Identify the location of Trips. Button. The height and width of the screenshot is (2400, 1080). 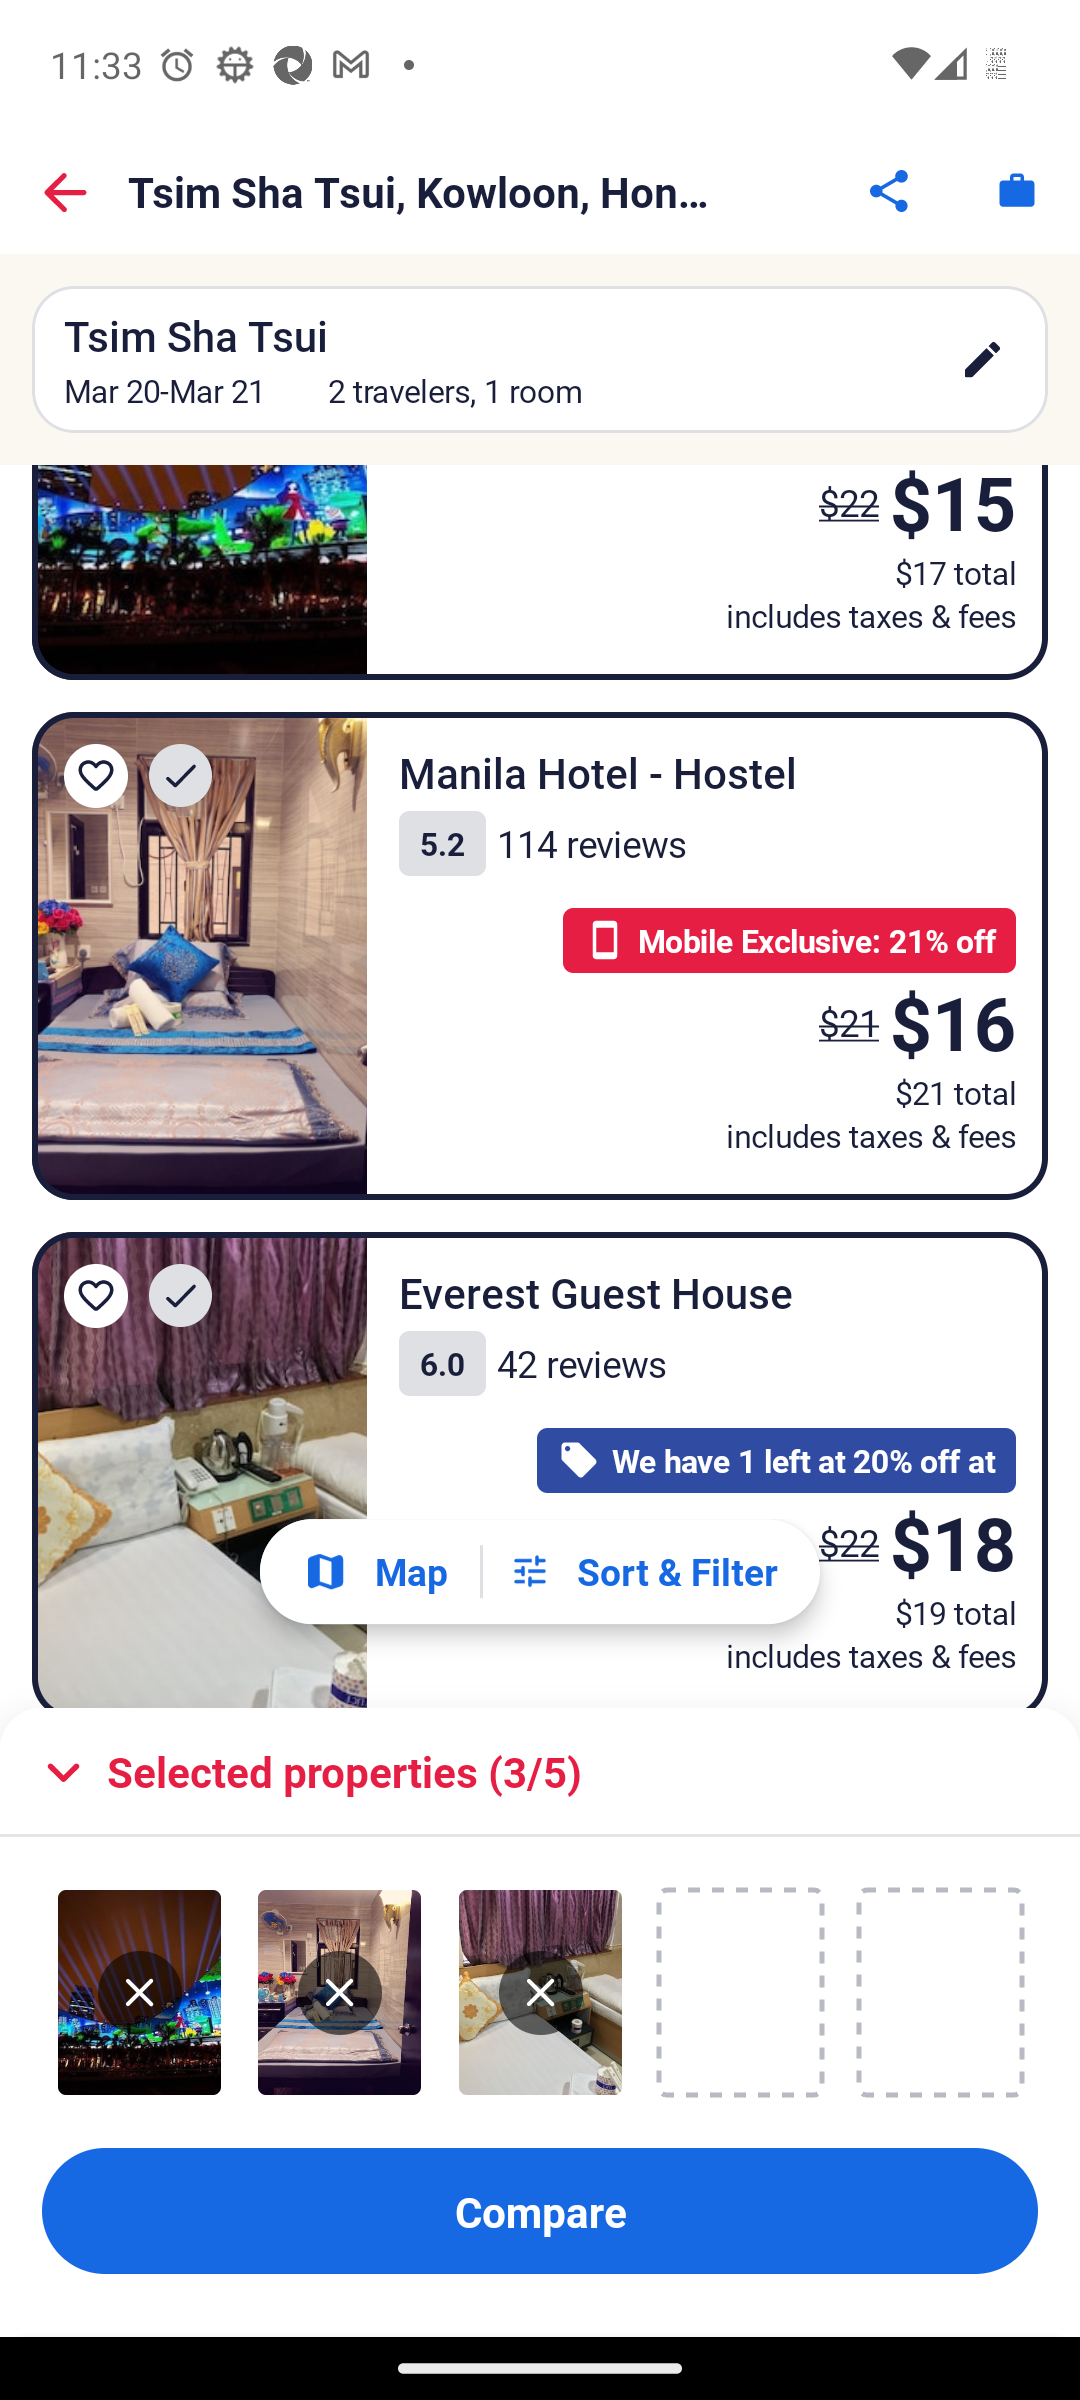
(1016, 190).